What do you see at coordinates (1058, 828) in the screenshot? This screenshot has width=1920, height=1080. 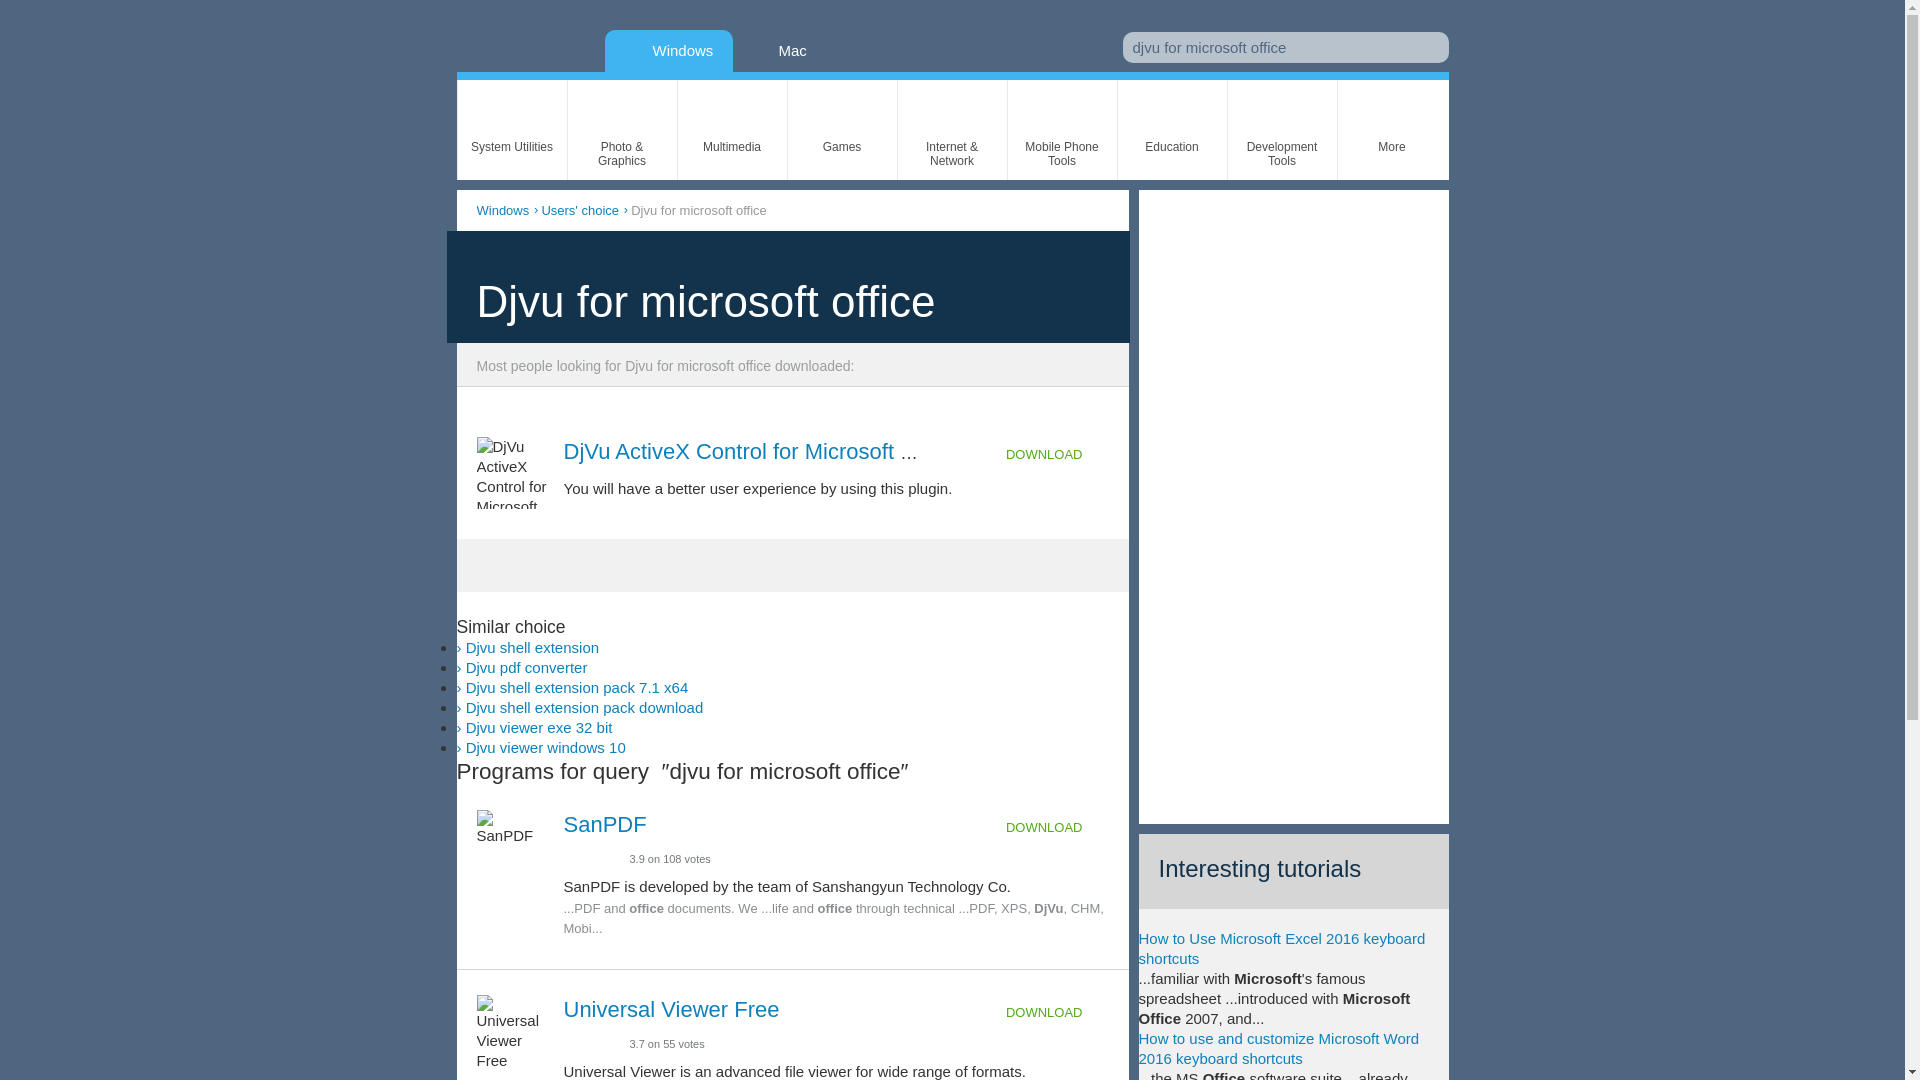 I see `DOWNLOAD` at bounding box center [1058, 828].